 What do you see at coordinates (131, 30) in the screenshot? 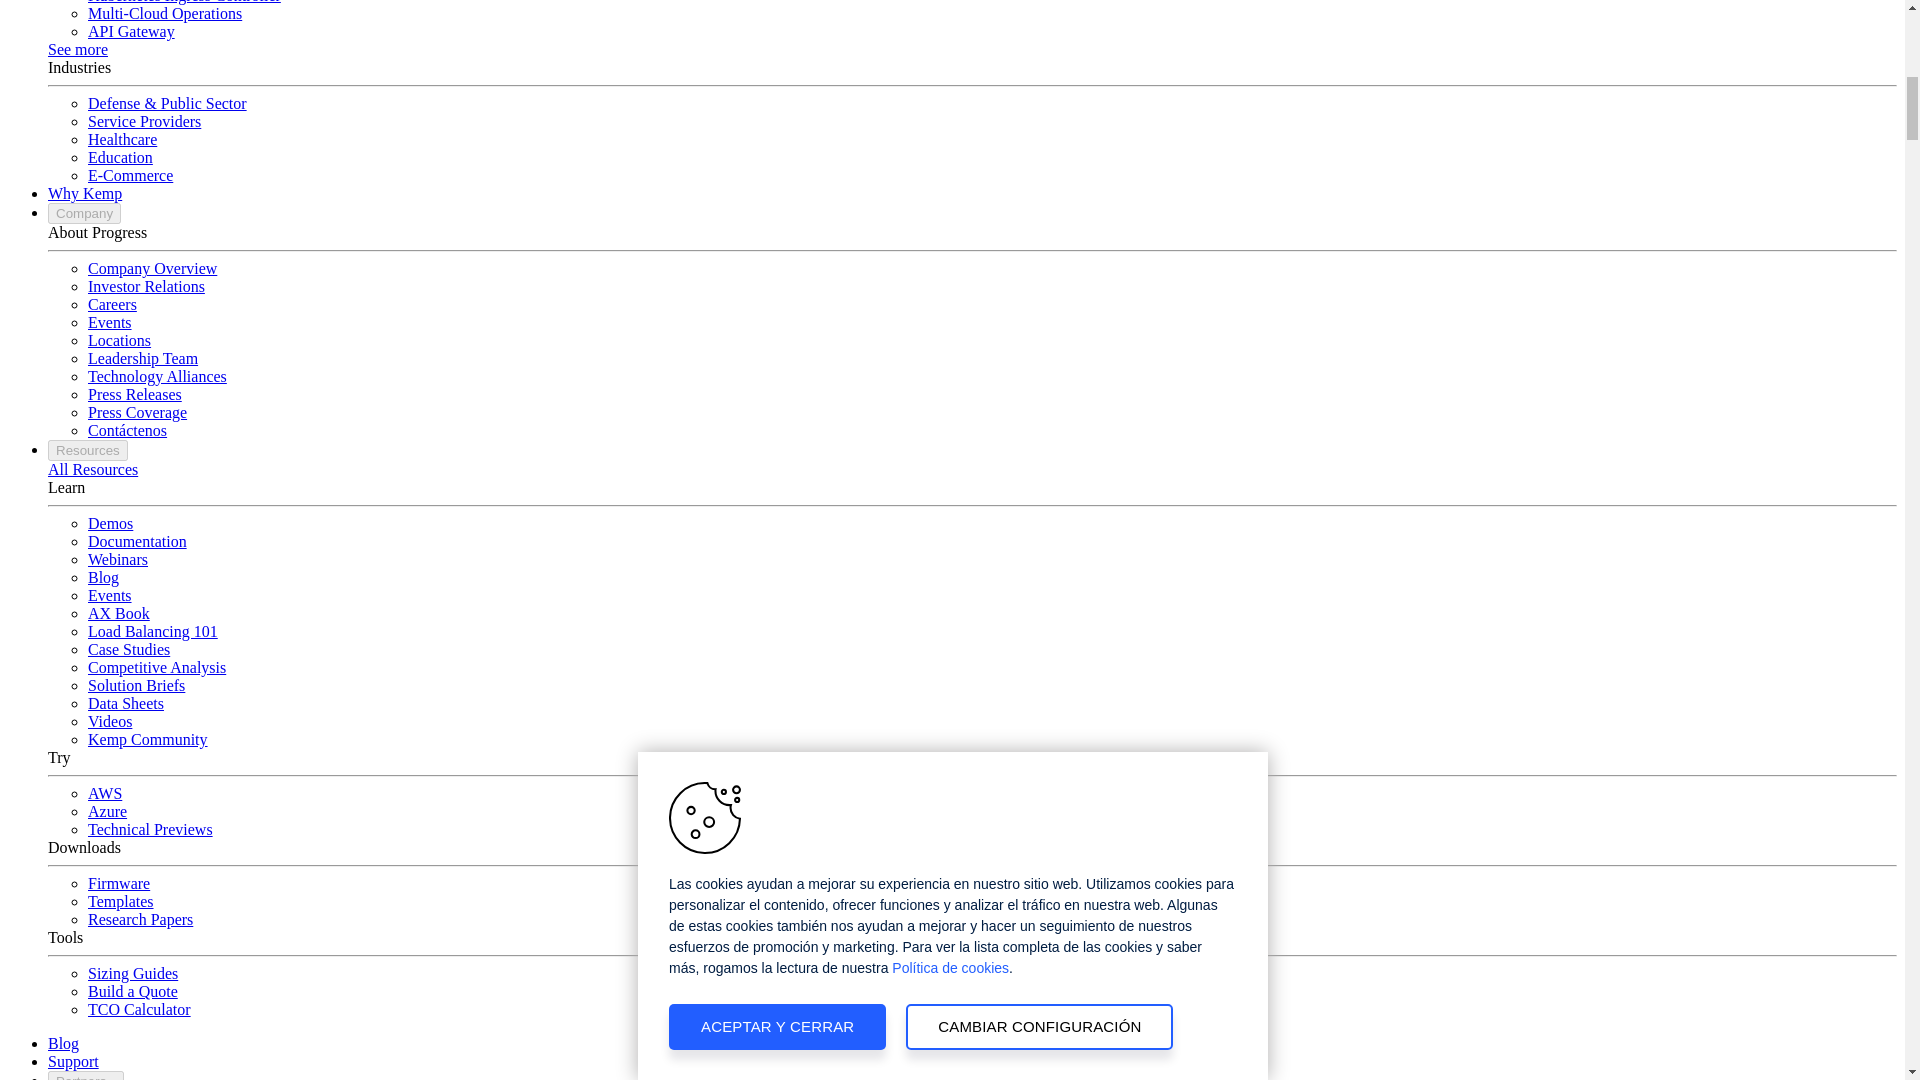
I see `API Gateway` at bounding box center [131, 30].